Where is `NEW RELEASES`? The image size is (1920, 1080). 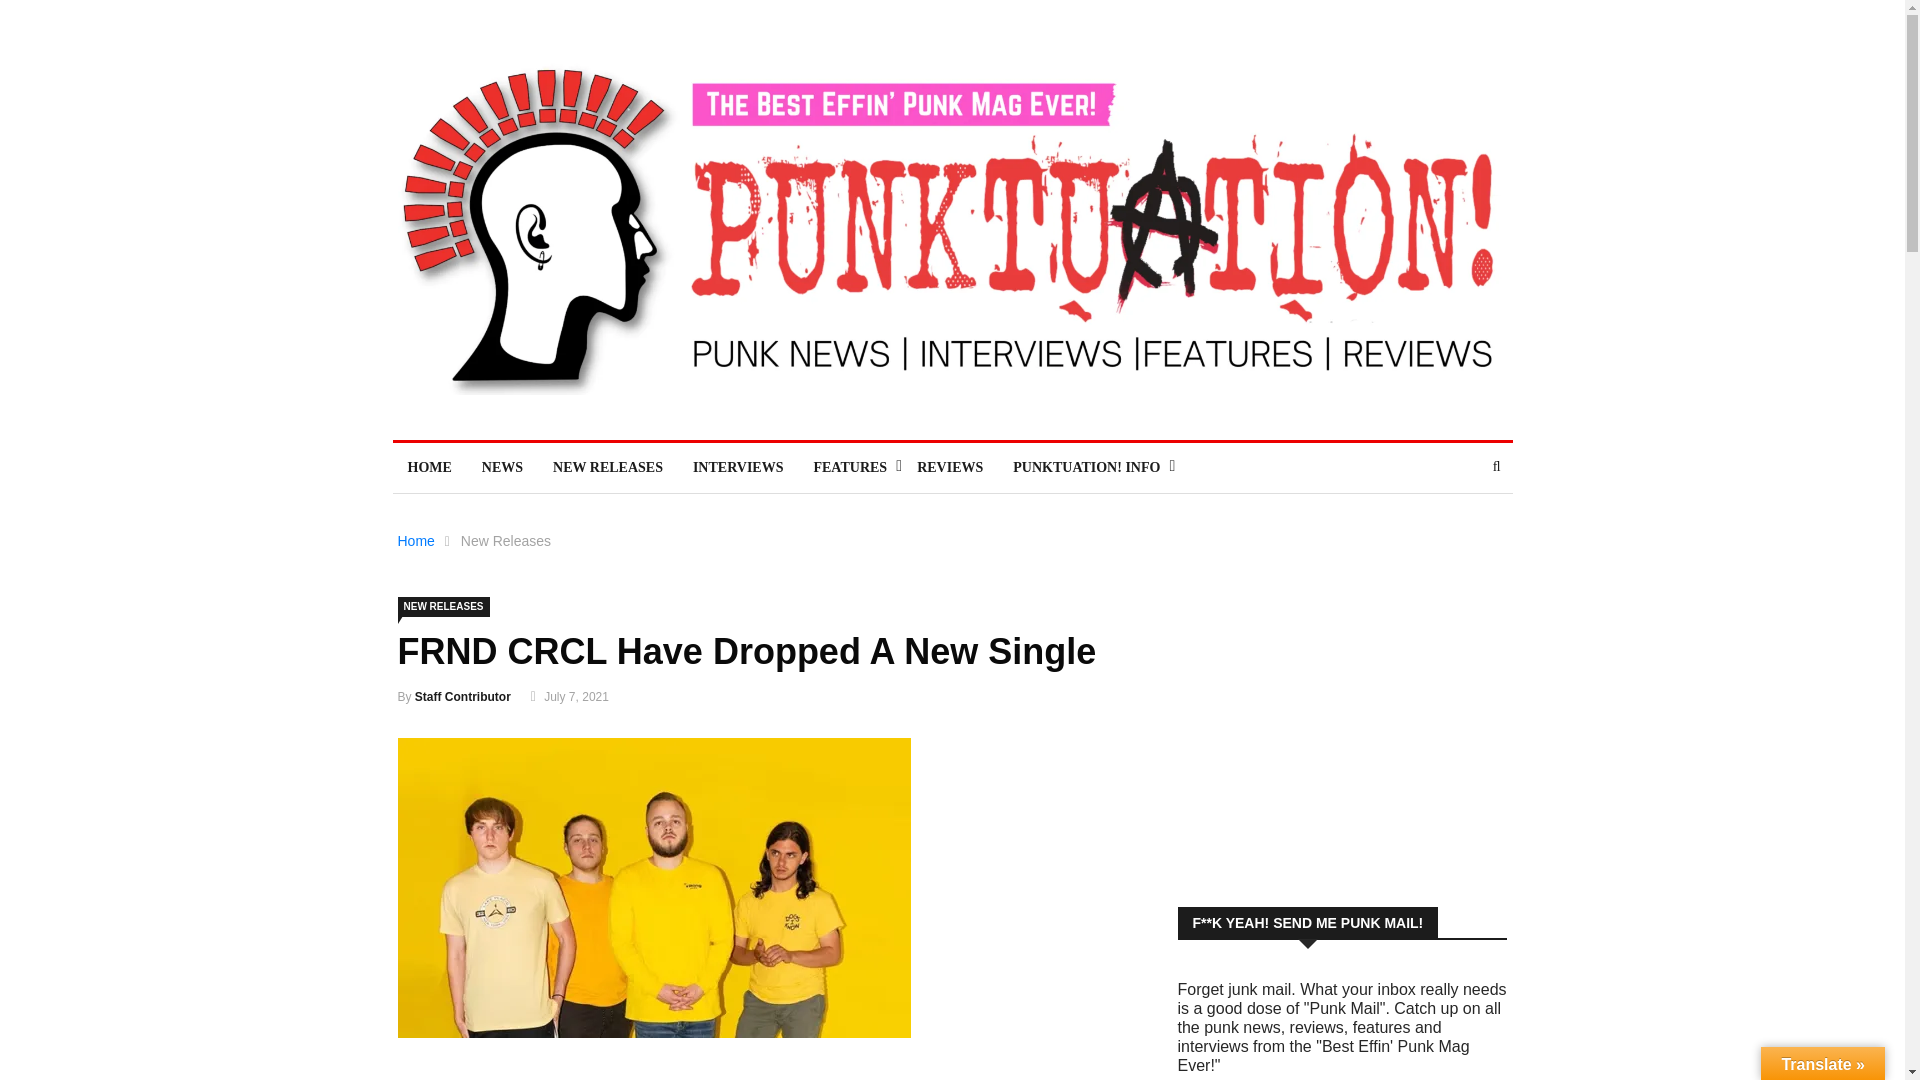
NEW RELEASES is located at coordinates (443, 606).